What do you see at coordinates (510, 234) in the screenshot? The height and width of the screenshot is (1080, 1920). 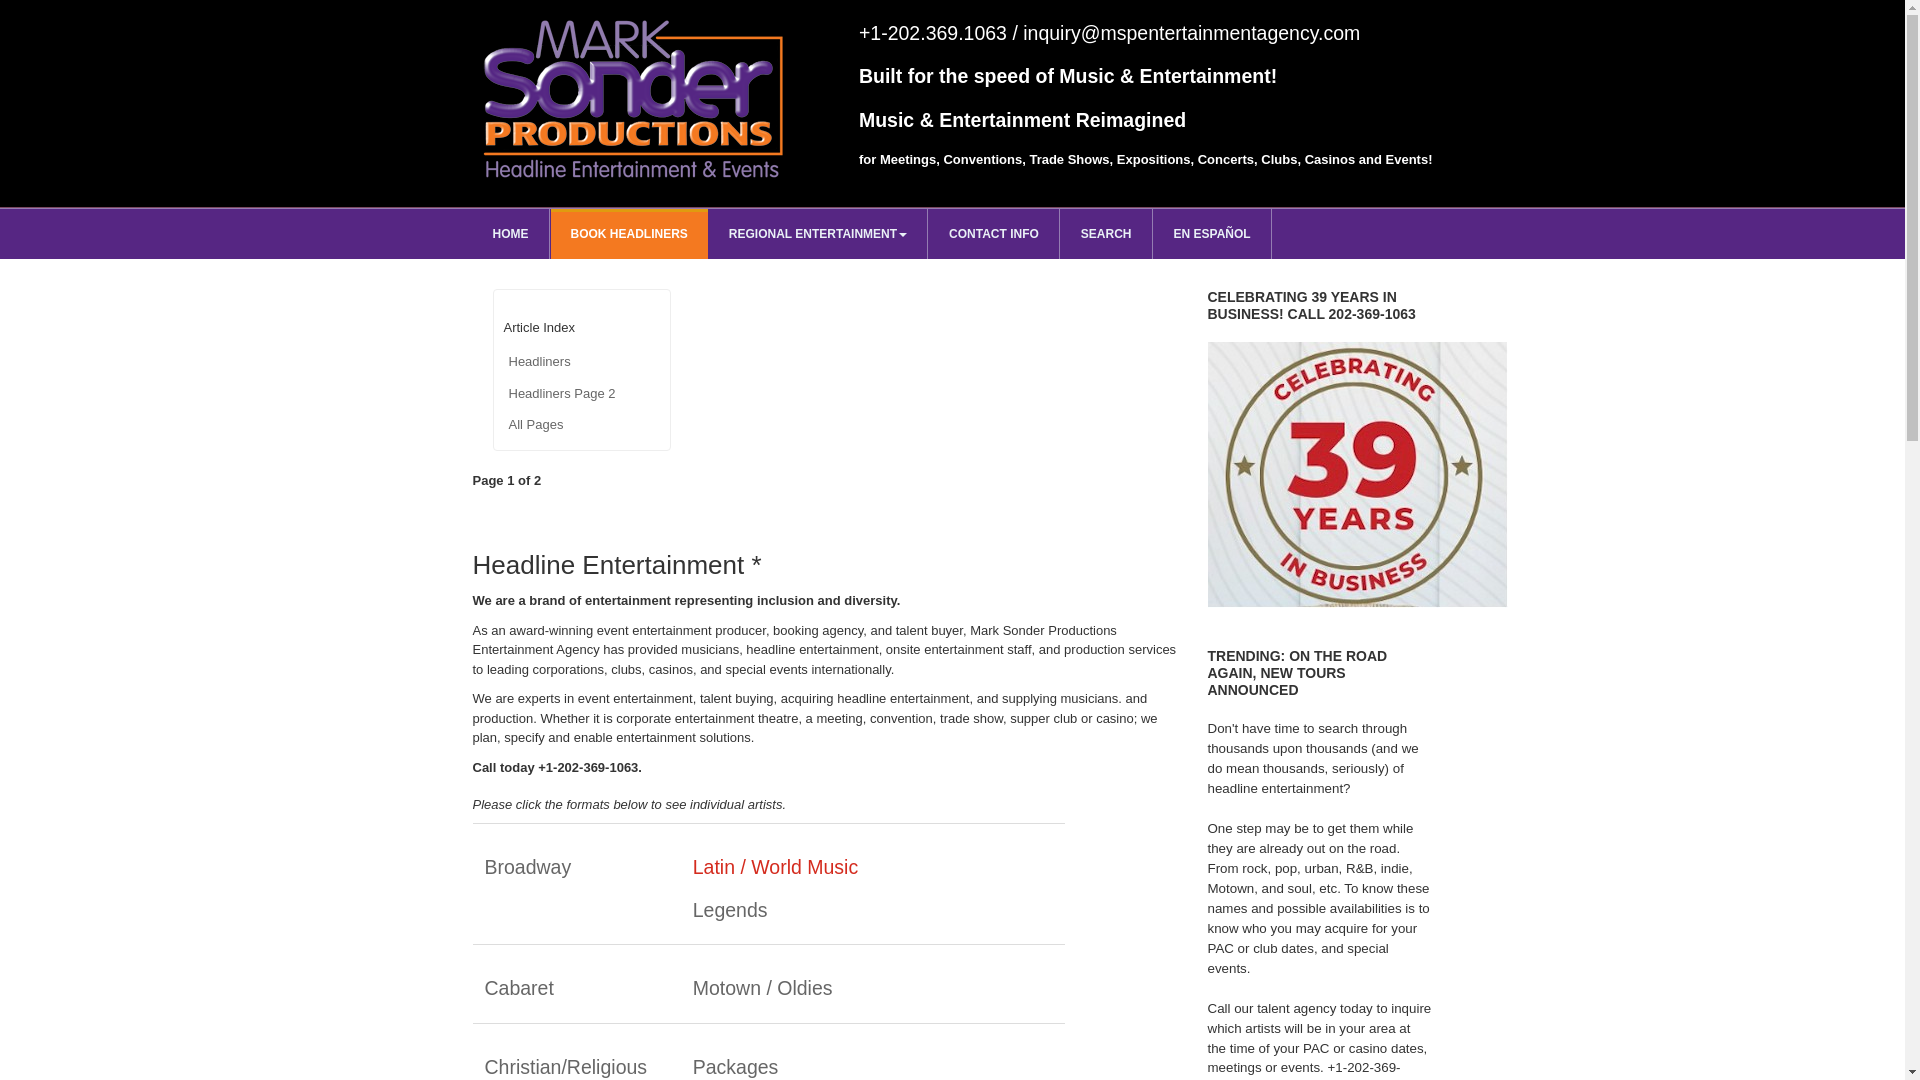 I see `HOME` at bounding box center [510, 234].